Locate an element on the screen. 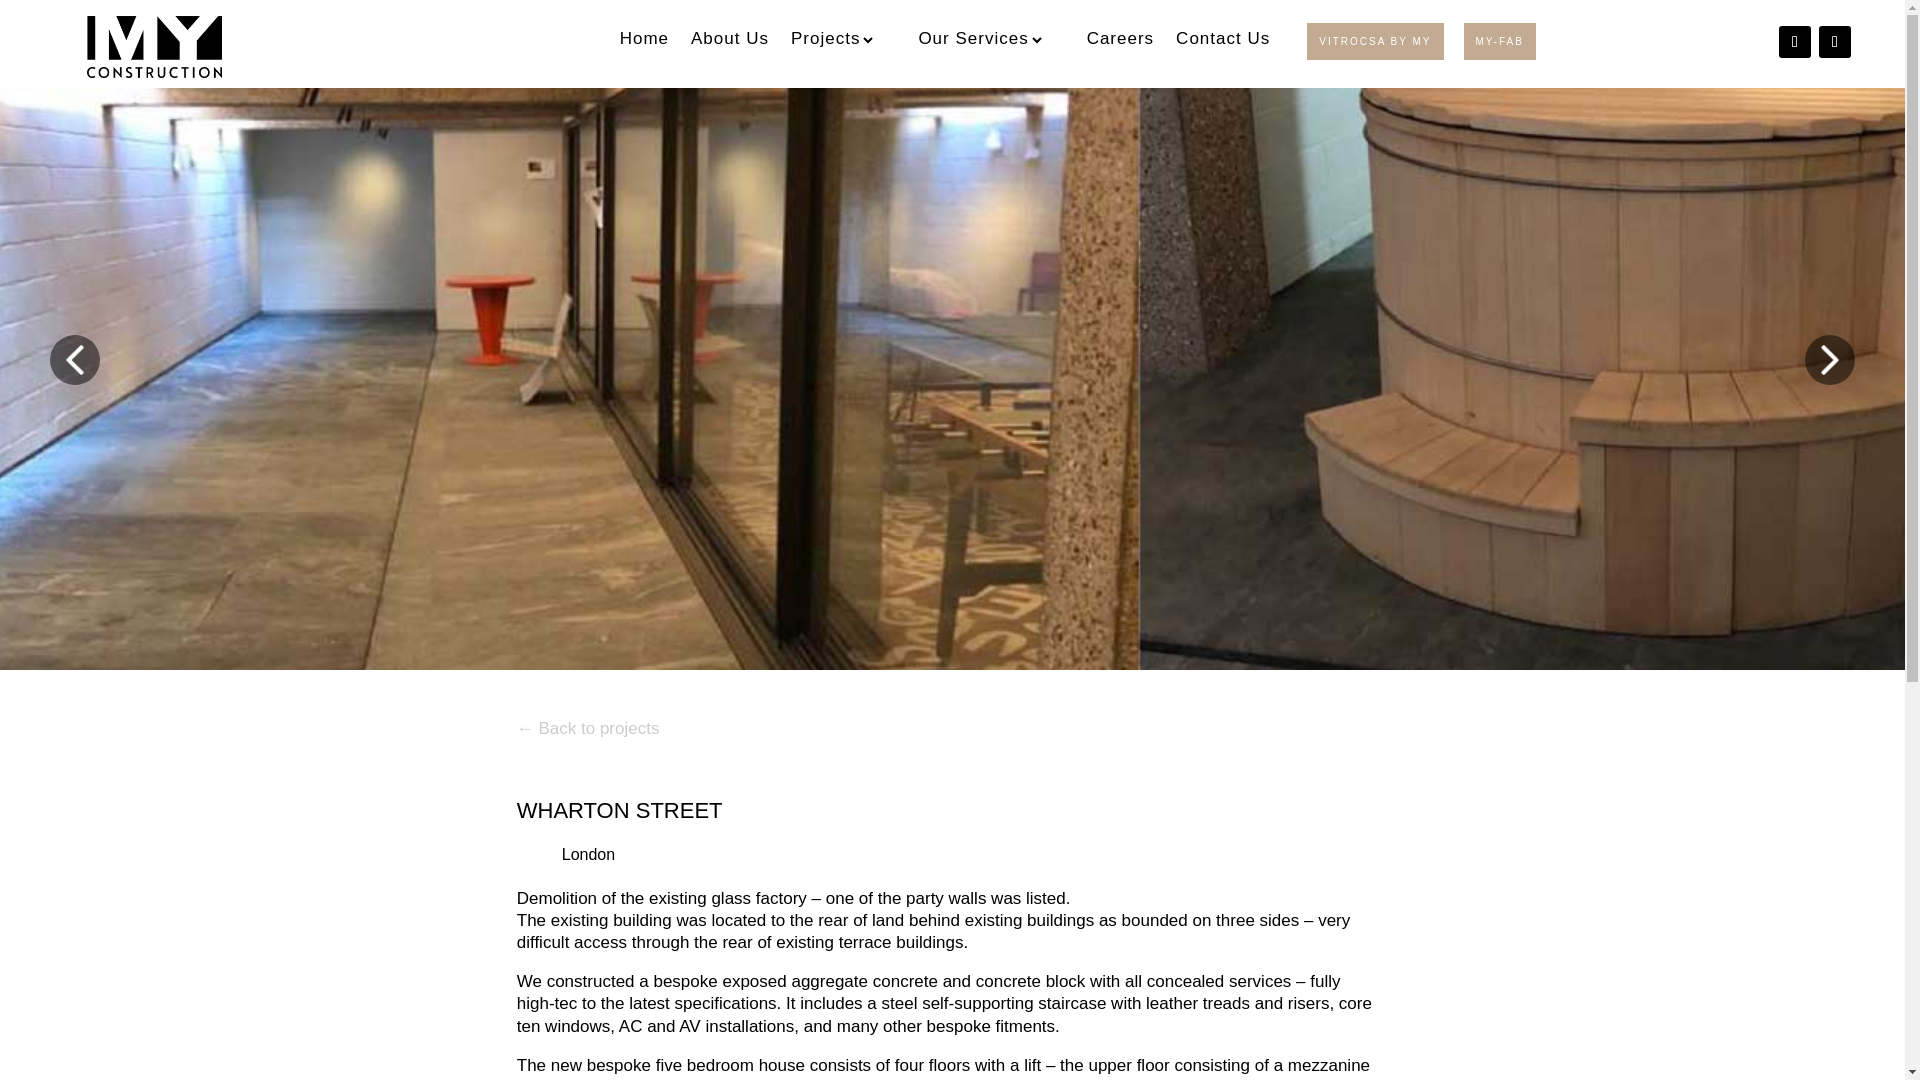  About Us is located at coordinates (730, 46).